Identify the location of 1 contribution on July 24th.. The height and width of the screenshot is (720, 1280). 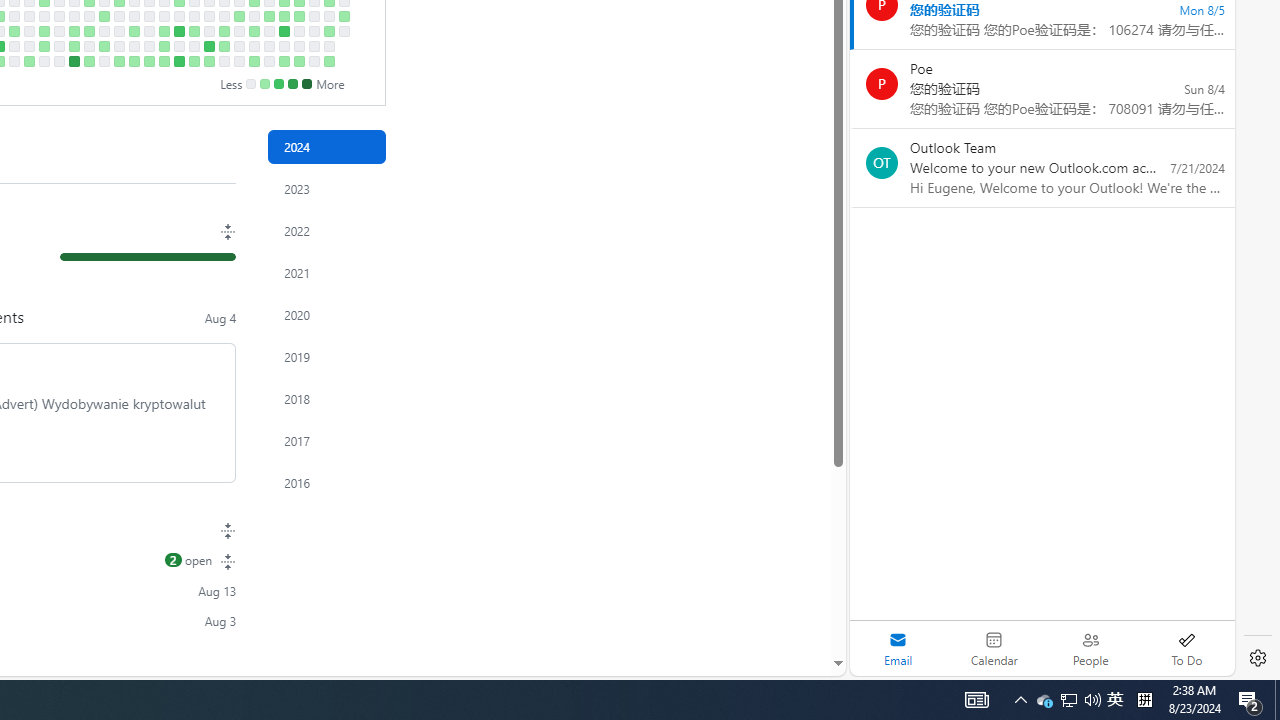
(284, 16).